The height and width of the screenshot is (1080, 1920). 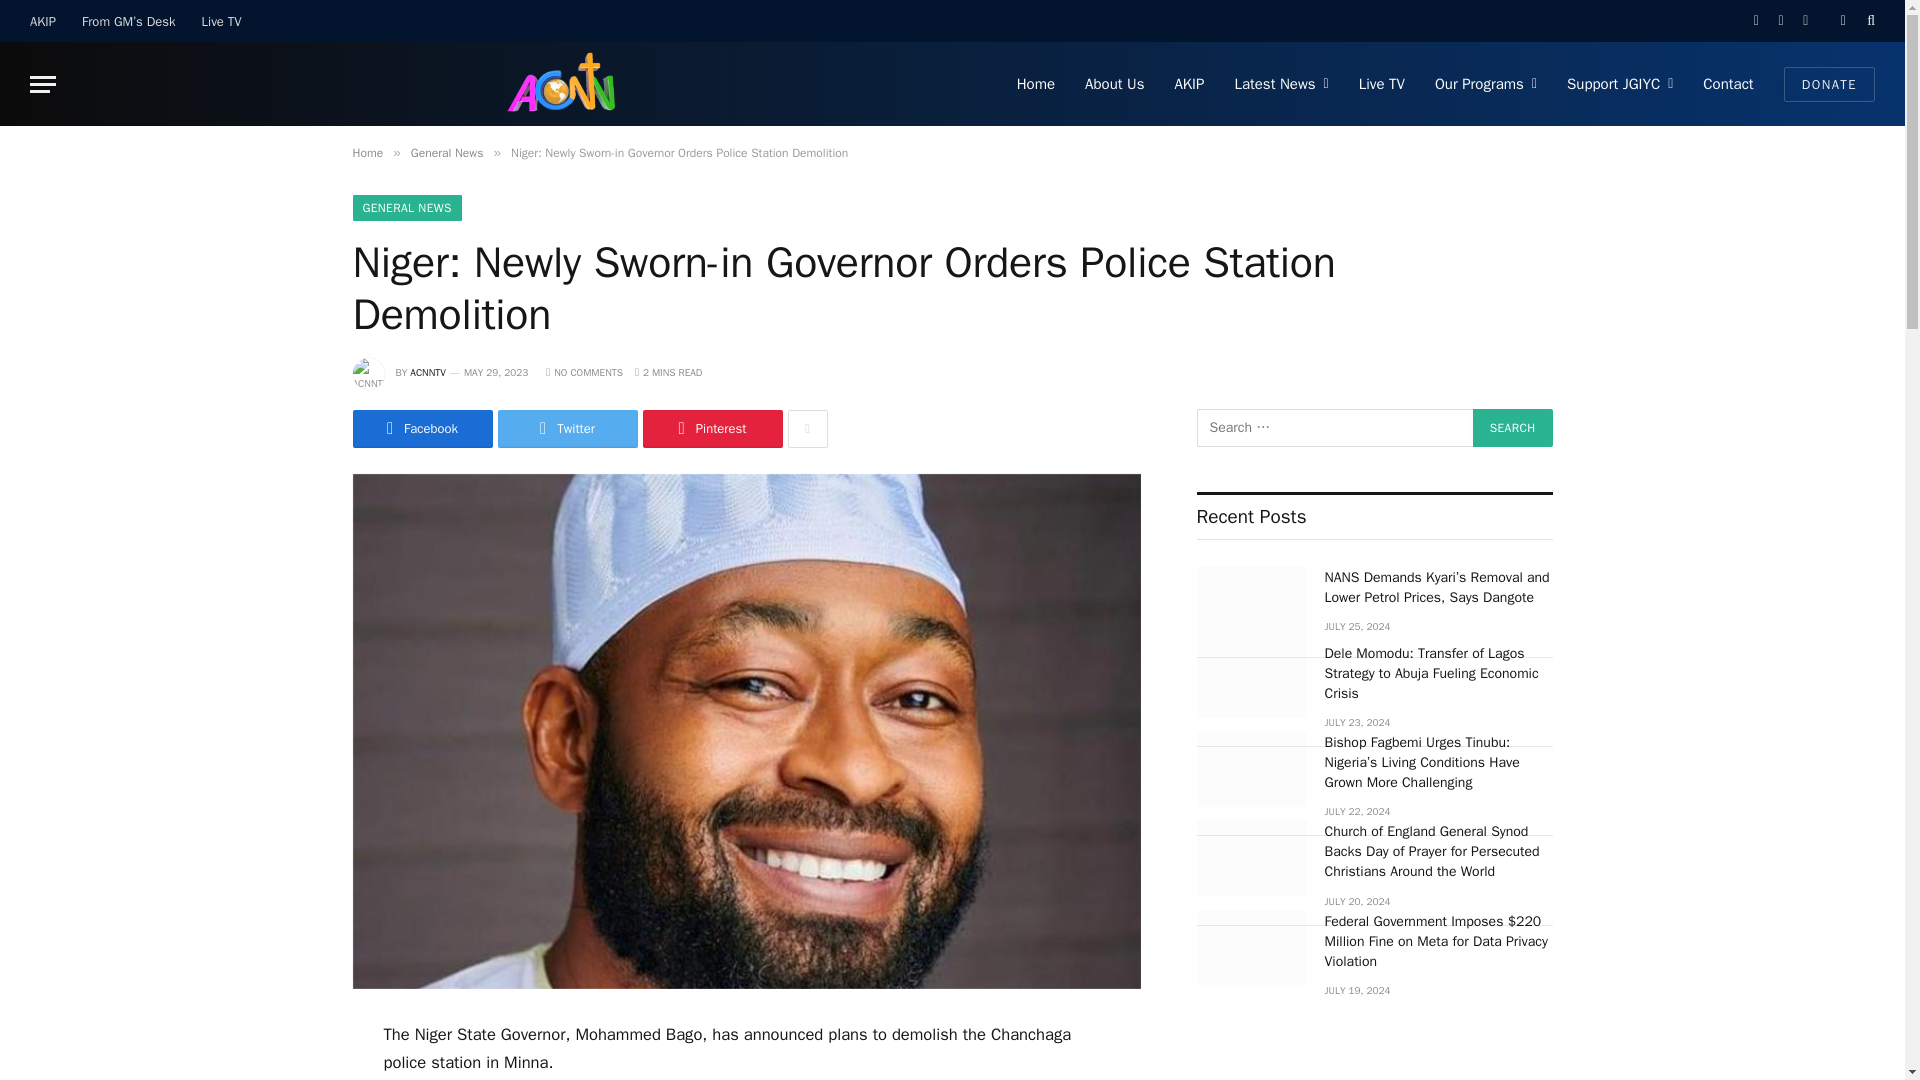 I want to click on Live TV, so click(x=222, y=21).